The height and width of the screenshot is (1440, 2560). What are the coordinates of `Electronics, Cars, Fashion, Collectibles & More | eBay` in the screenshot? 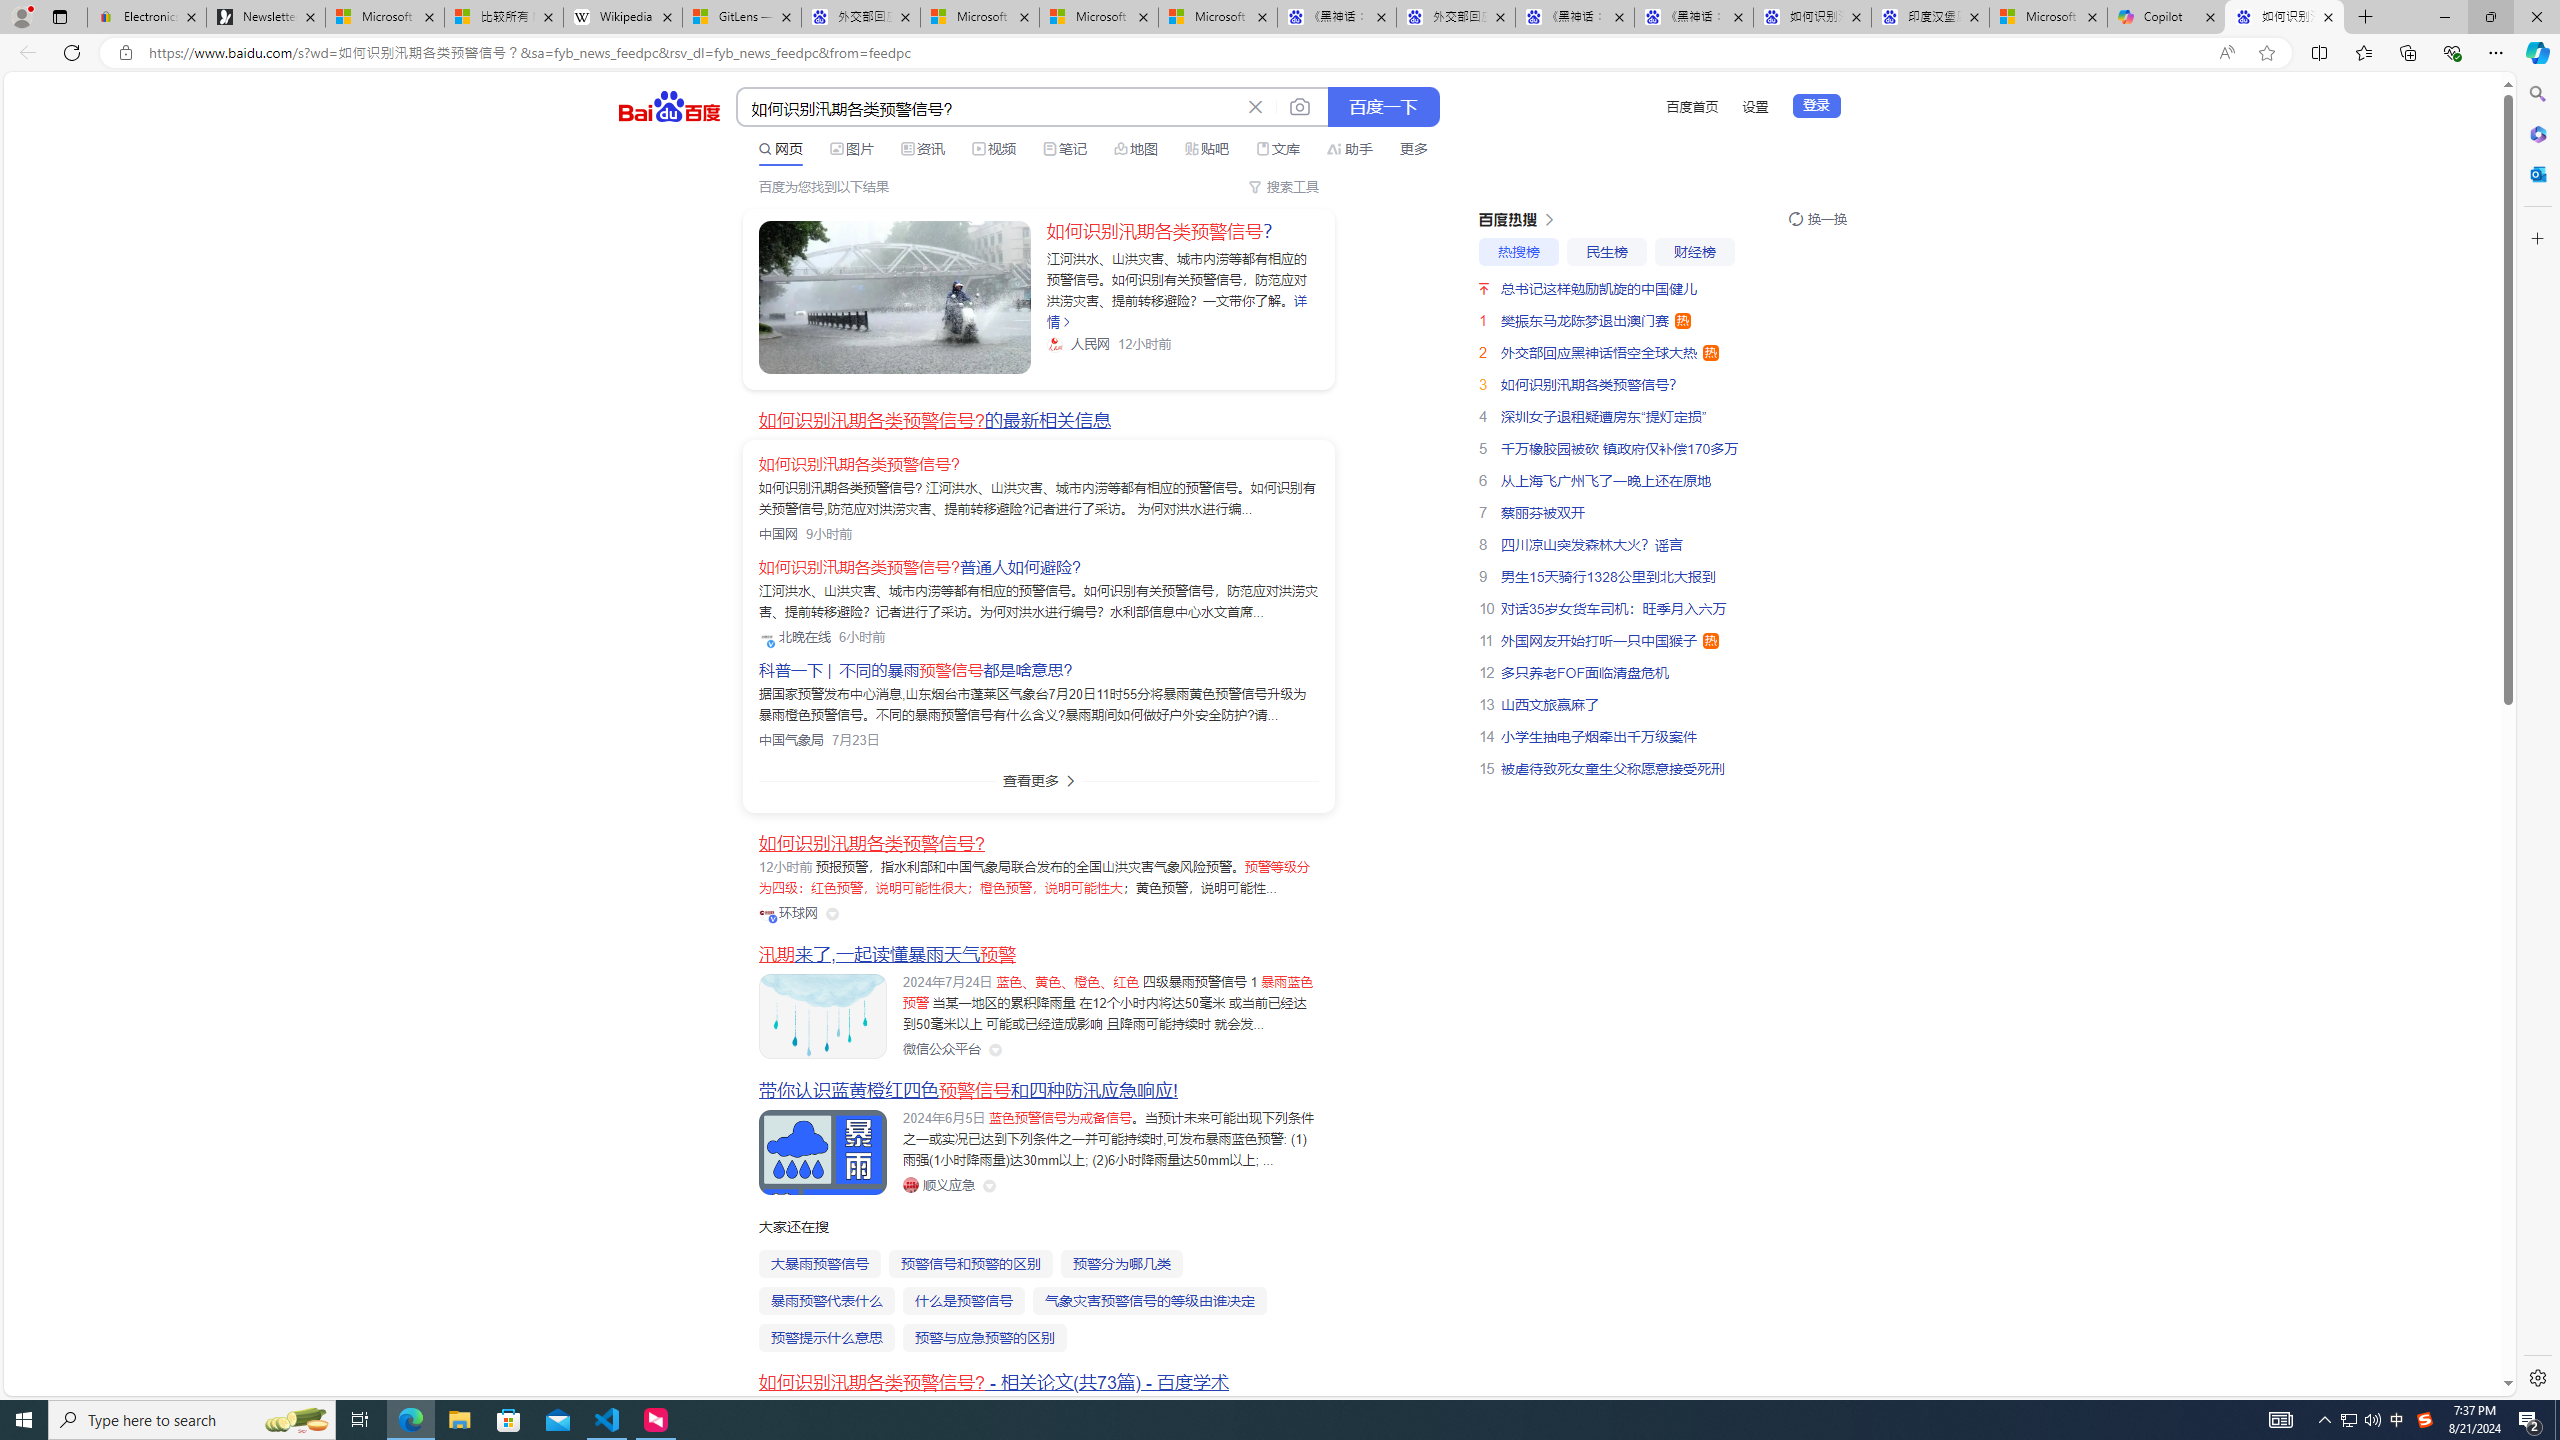 It's located at (147, 17).